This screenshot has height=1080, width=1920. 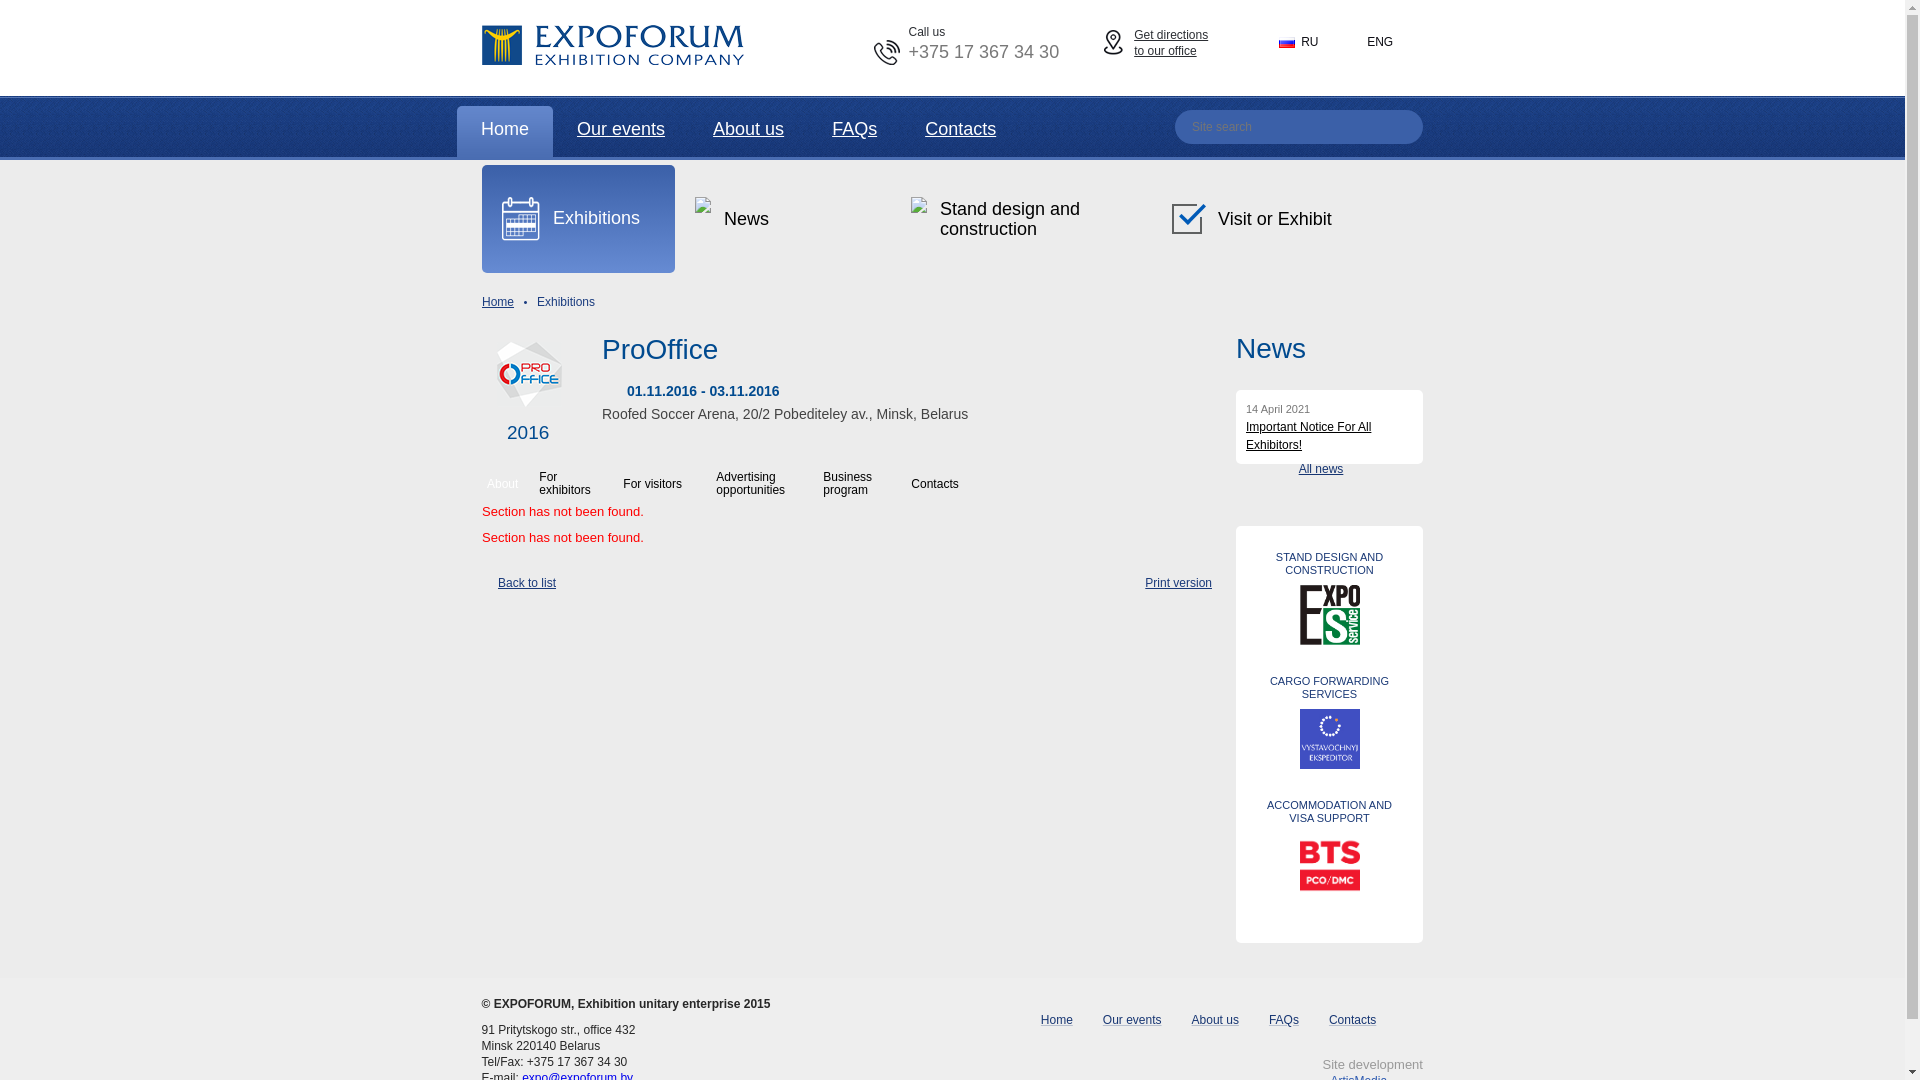 I want to click on CARGO FORWARDING SERVICES, so click(x=1330, y=688).